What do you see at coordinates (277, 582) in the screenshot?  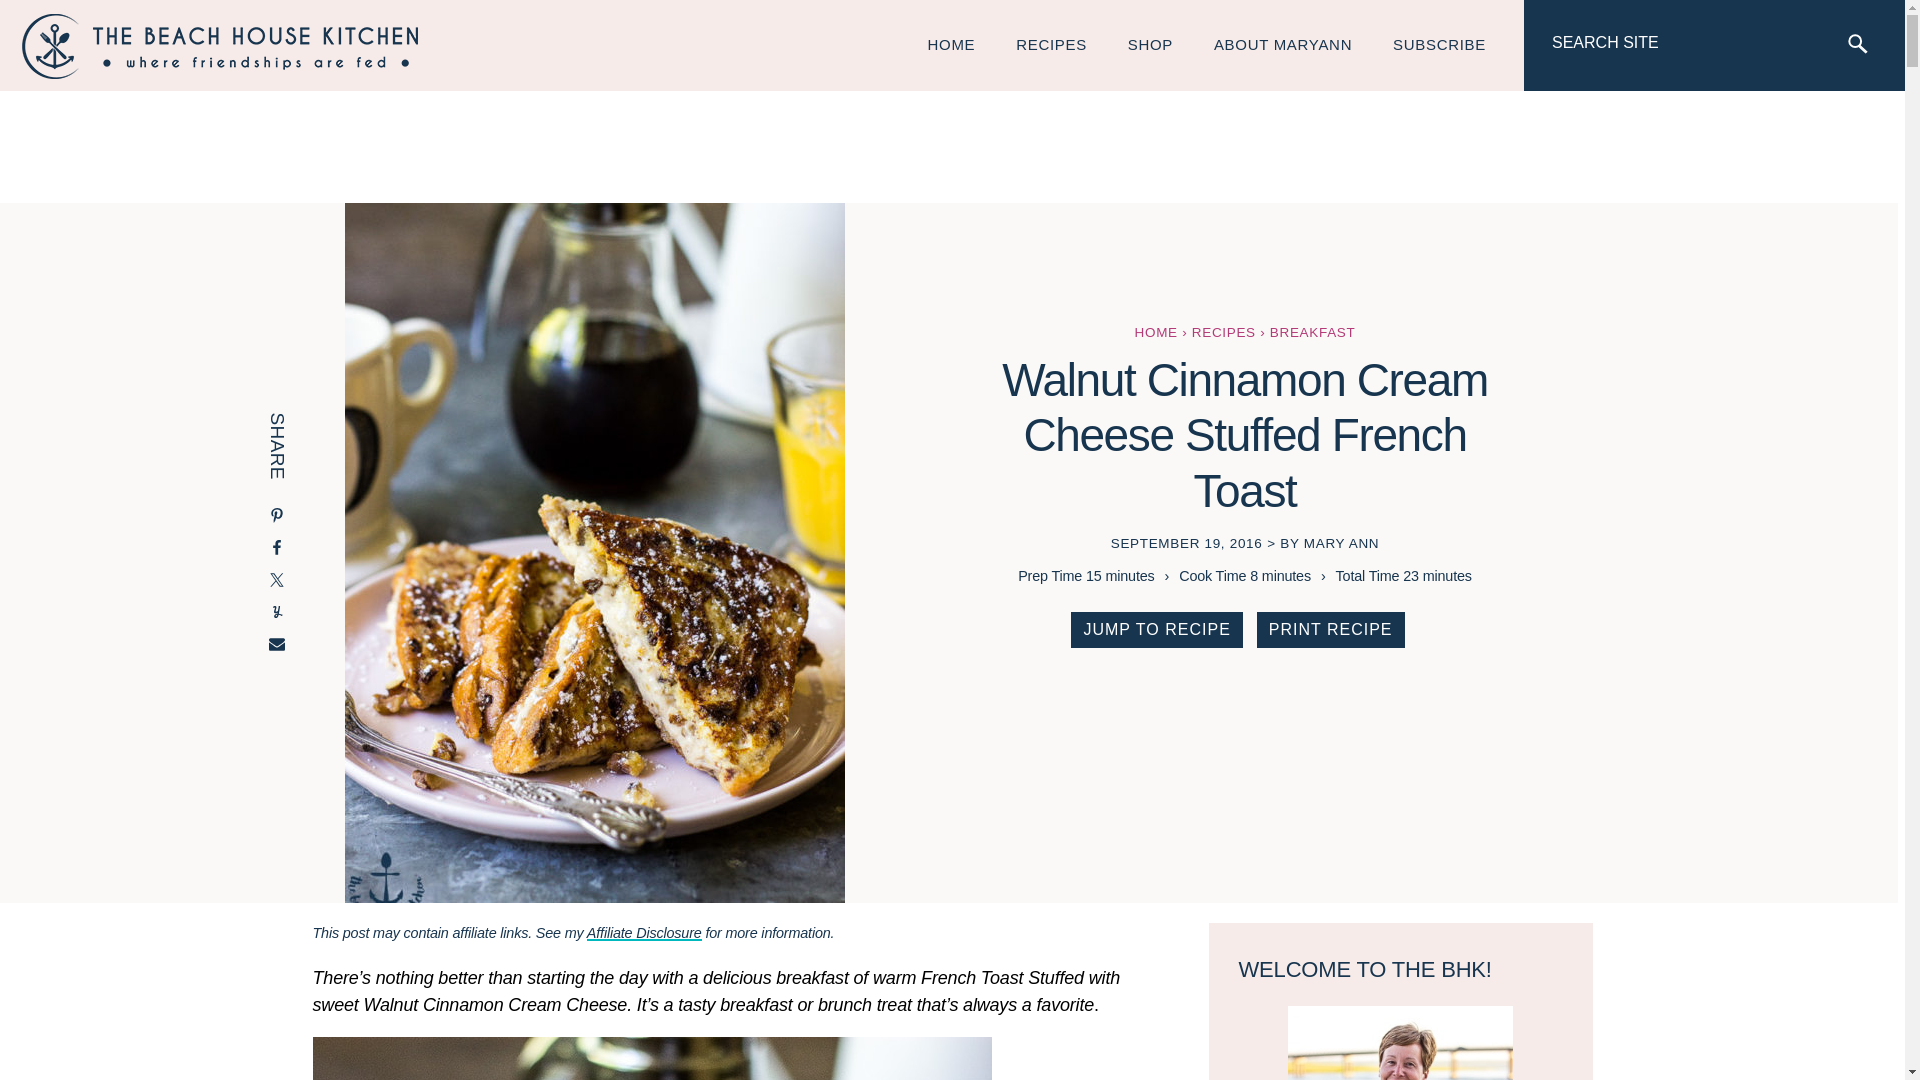 I see `Share on Twitter` at bounding box center [277, 582].